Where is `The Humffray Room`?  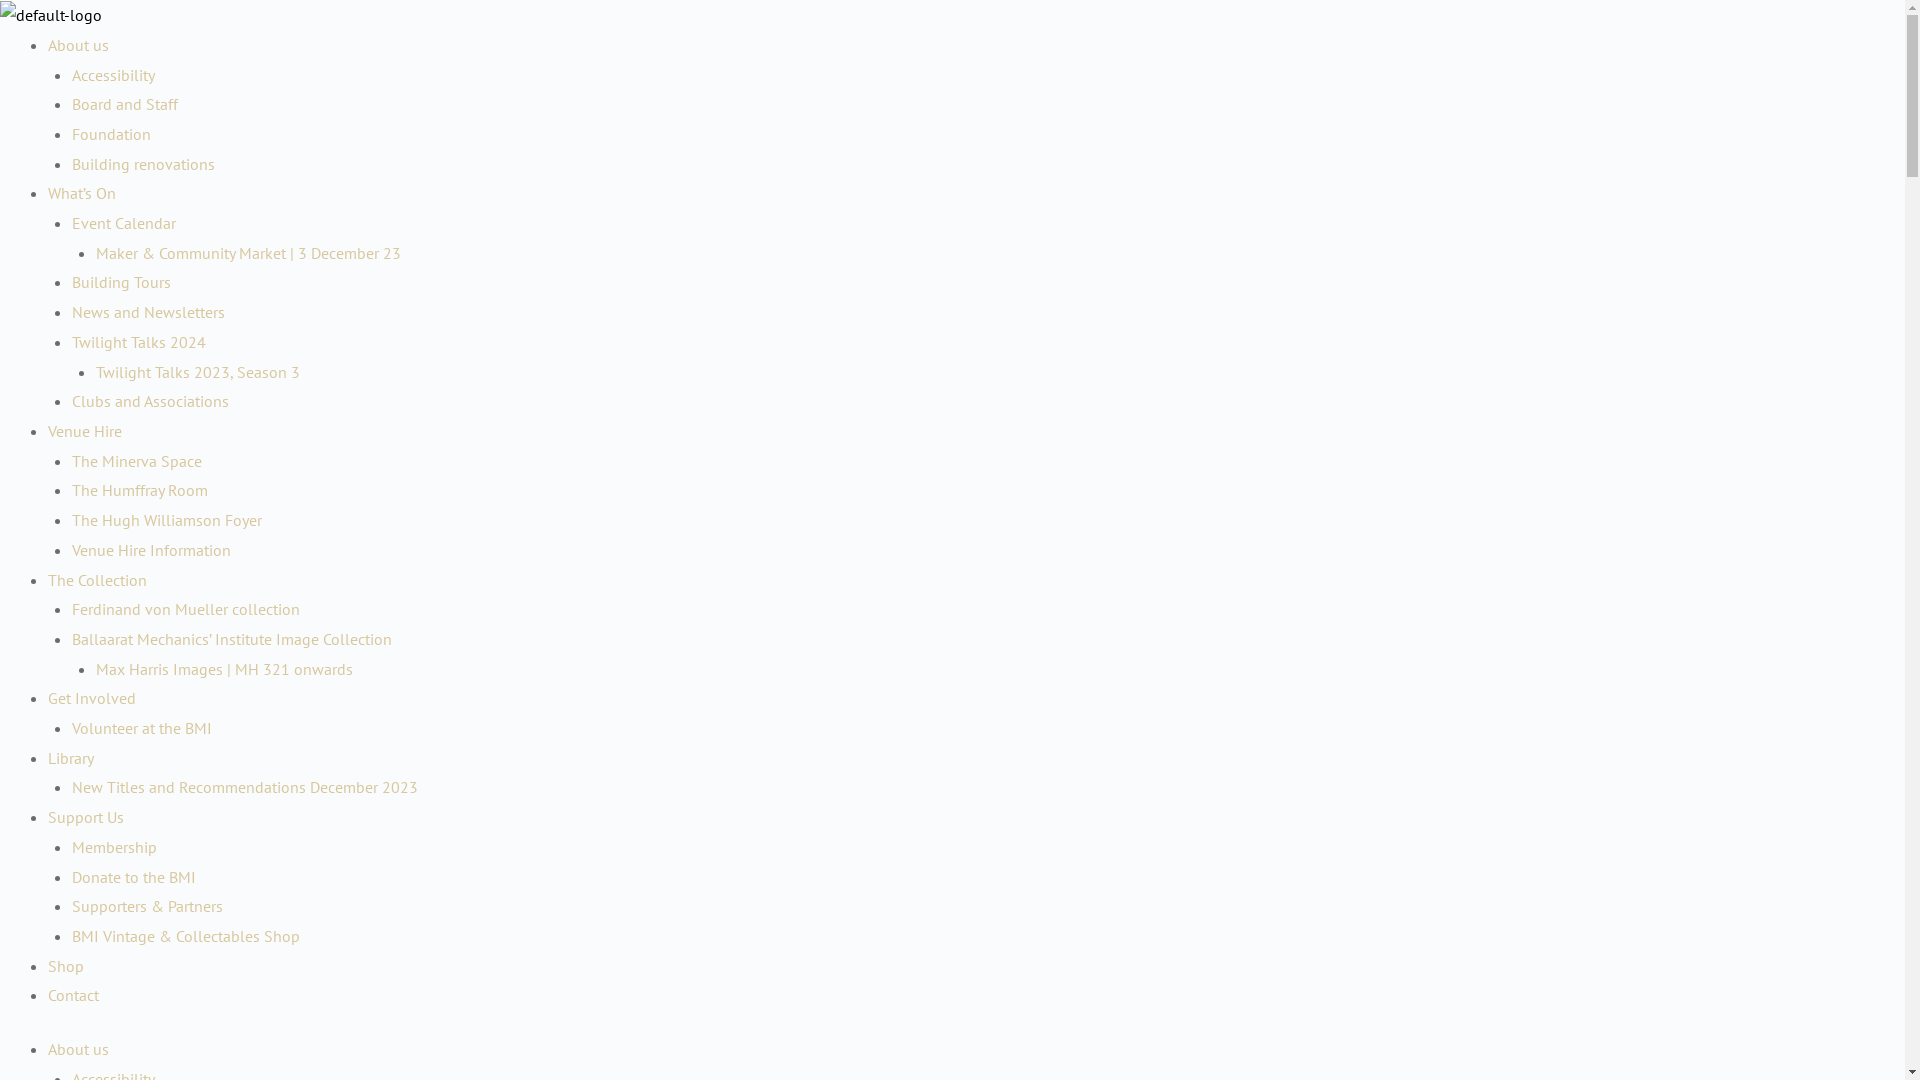 The Humffray Room is located at coordinates (140, 490).